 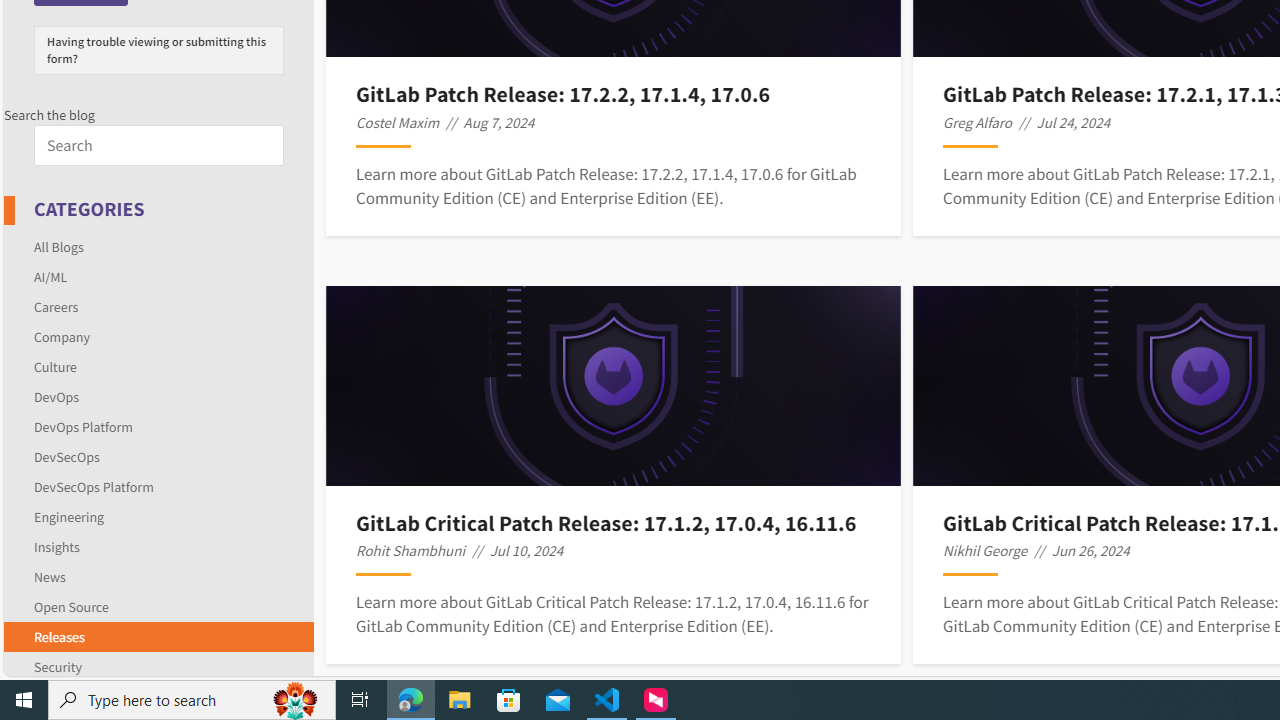 I want to click on Culture, so click(x=158, y=366).